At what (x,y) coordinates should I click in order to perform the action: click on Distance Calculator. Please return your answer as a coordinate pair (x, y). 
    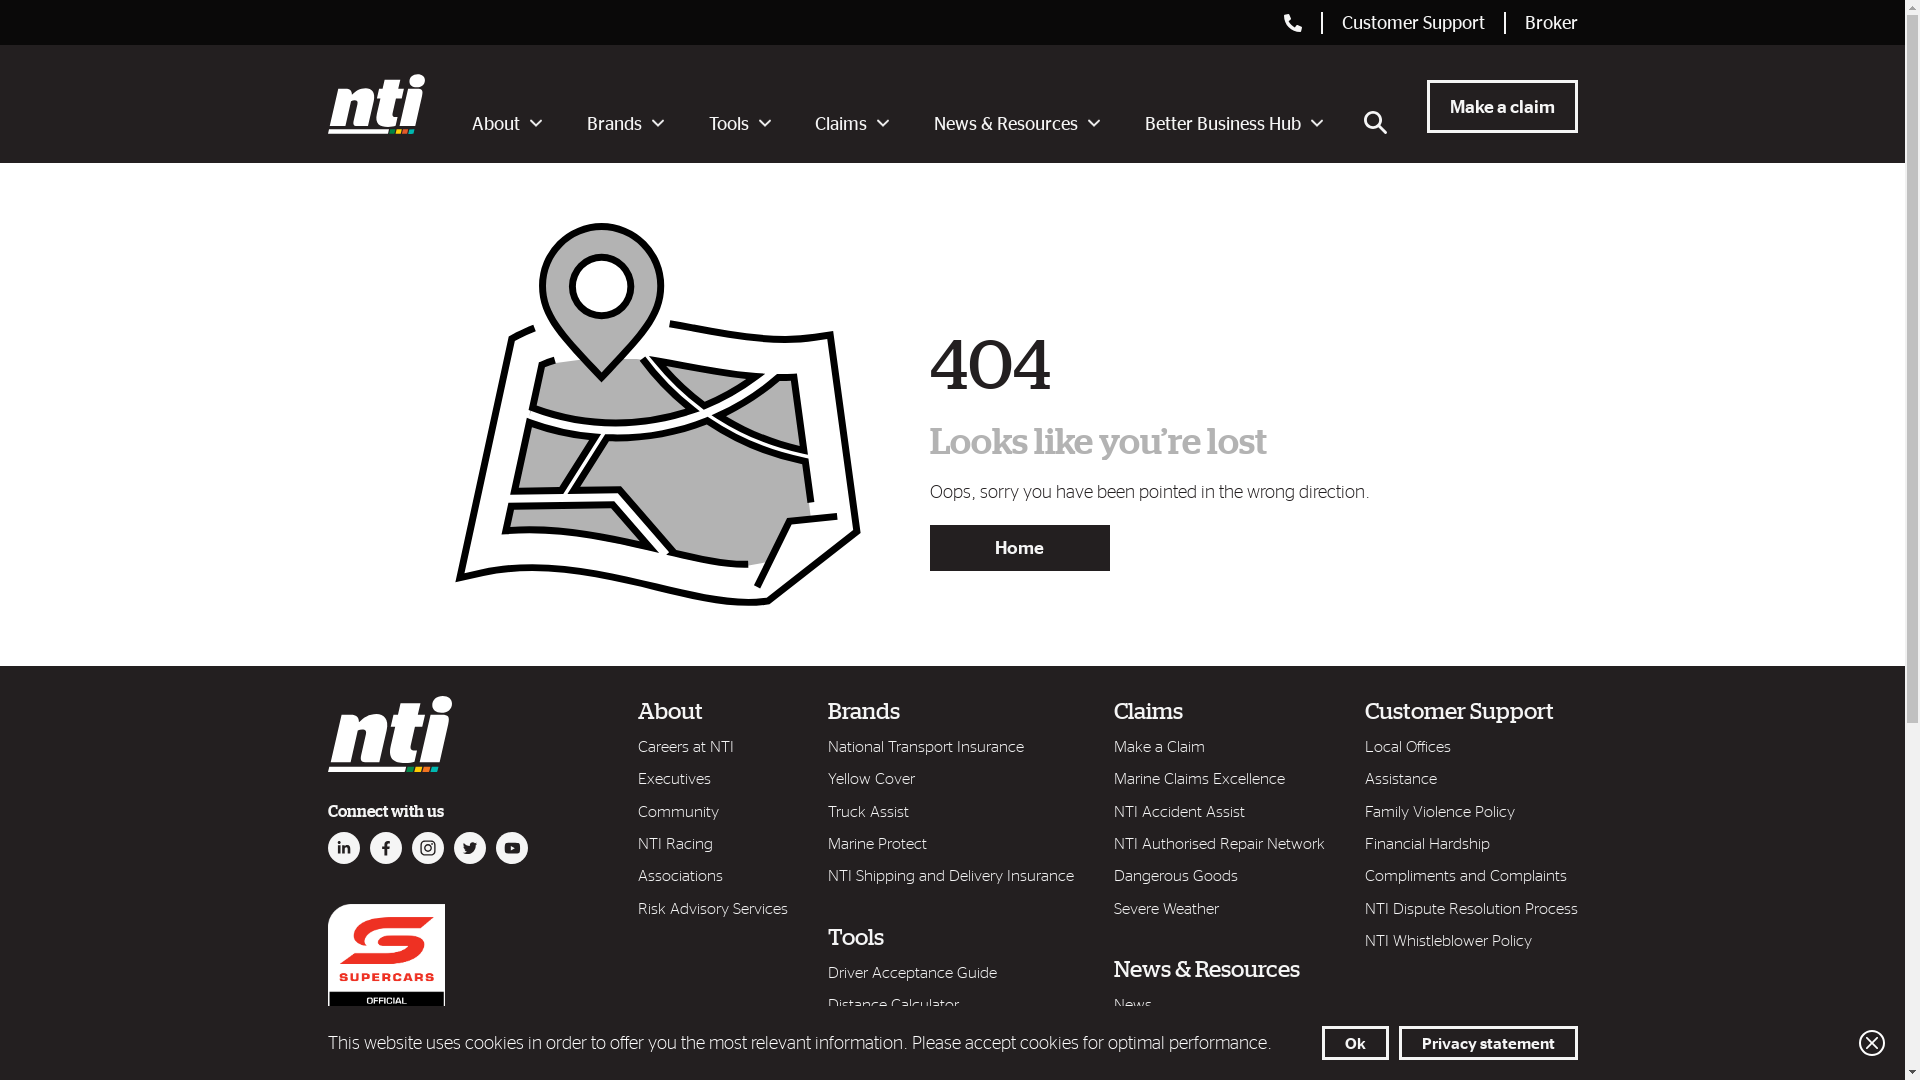
    Looking at the image, I should click on (894, 1004).